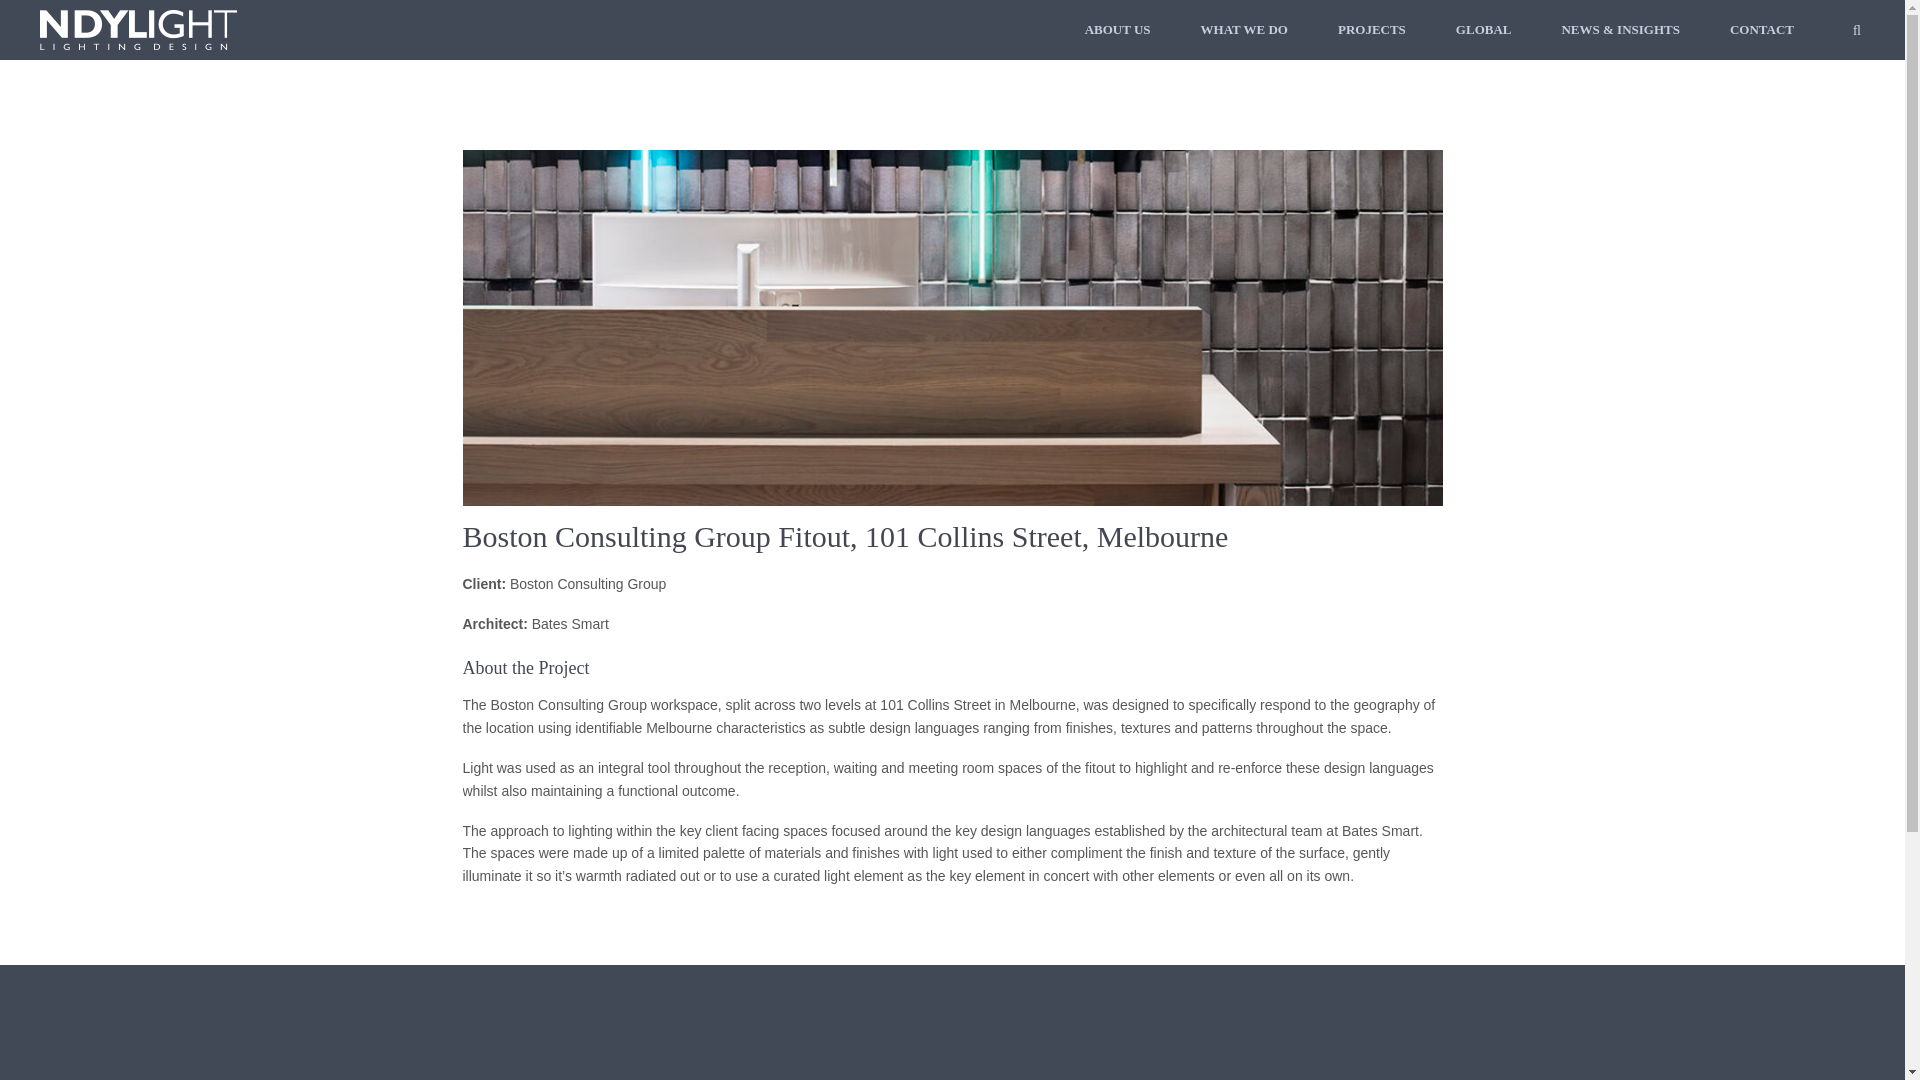 The image size is (1920, 1080). I want to click on ABOUT US, so click(1117, 30).